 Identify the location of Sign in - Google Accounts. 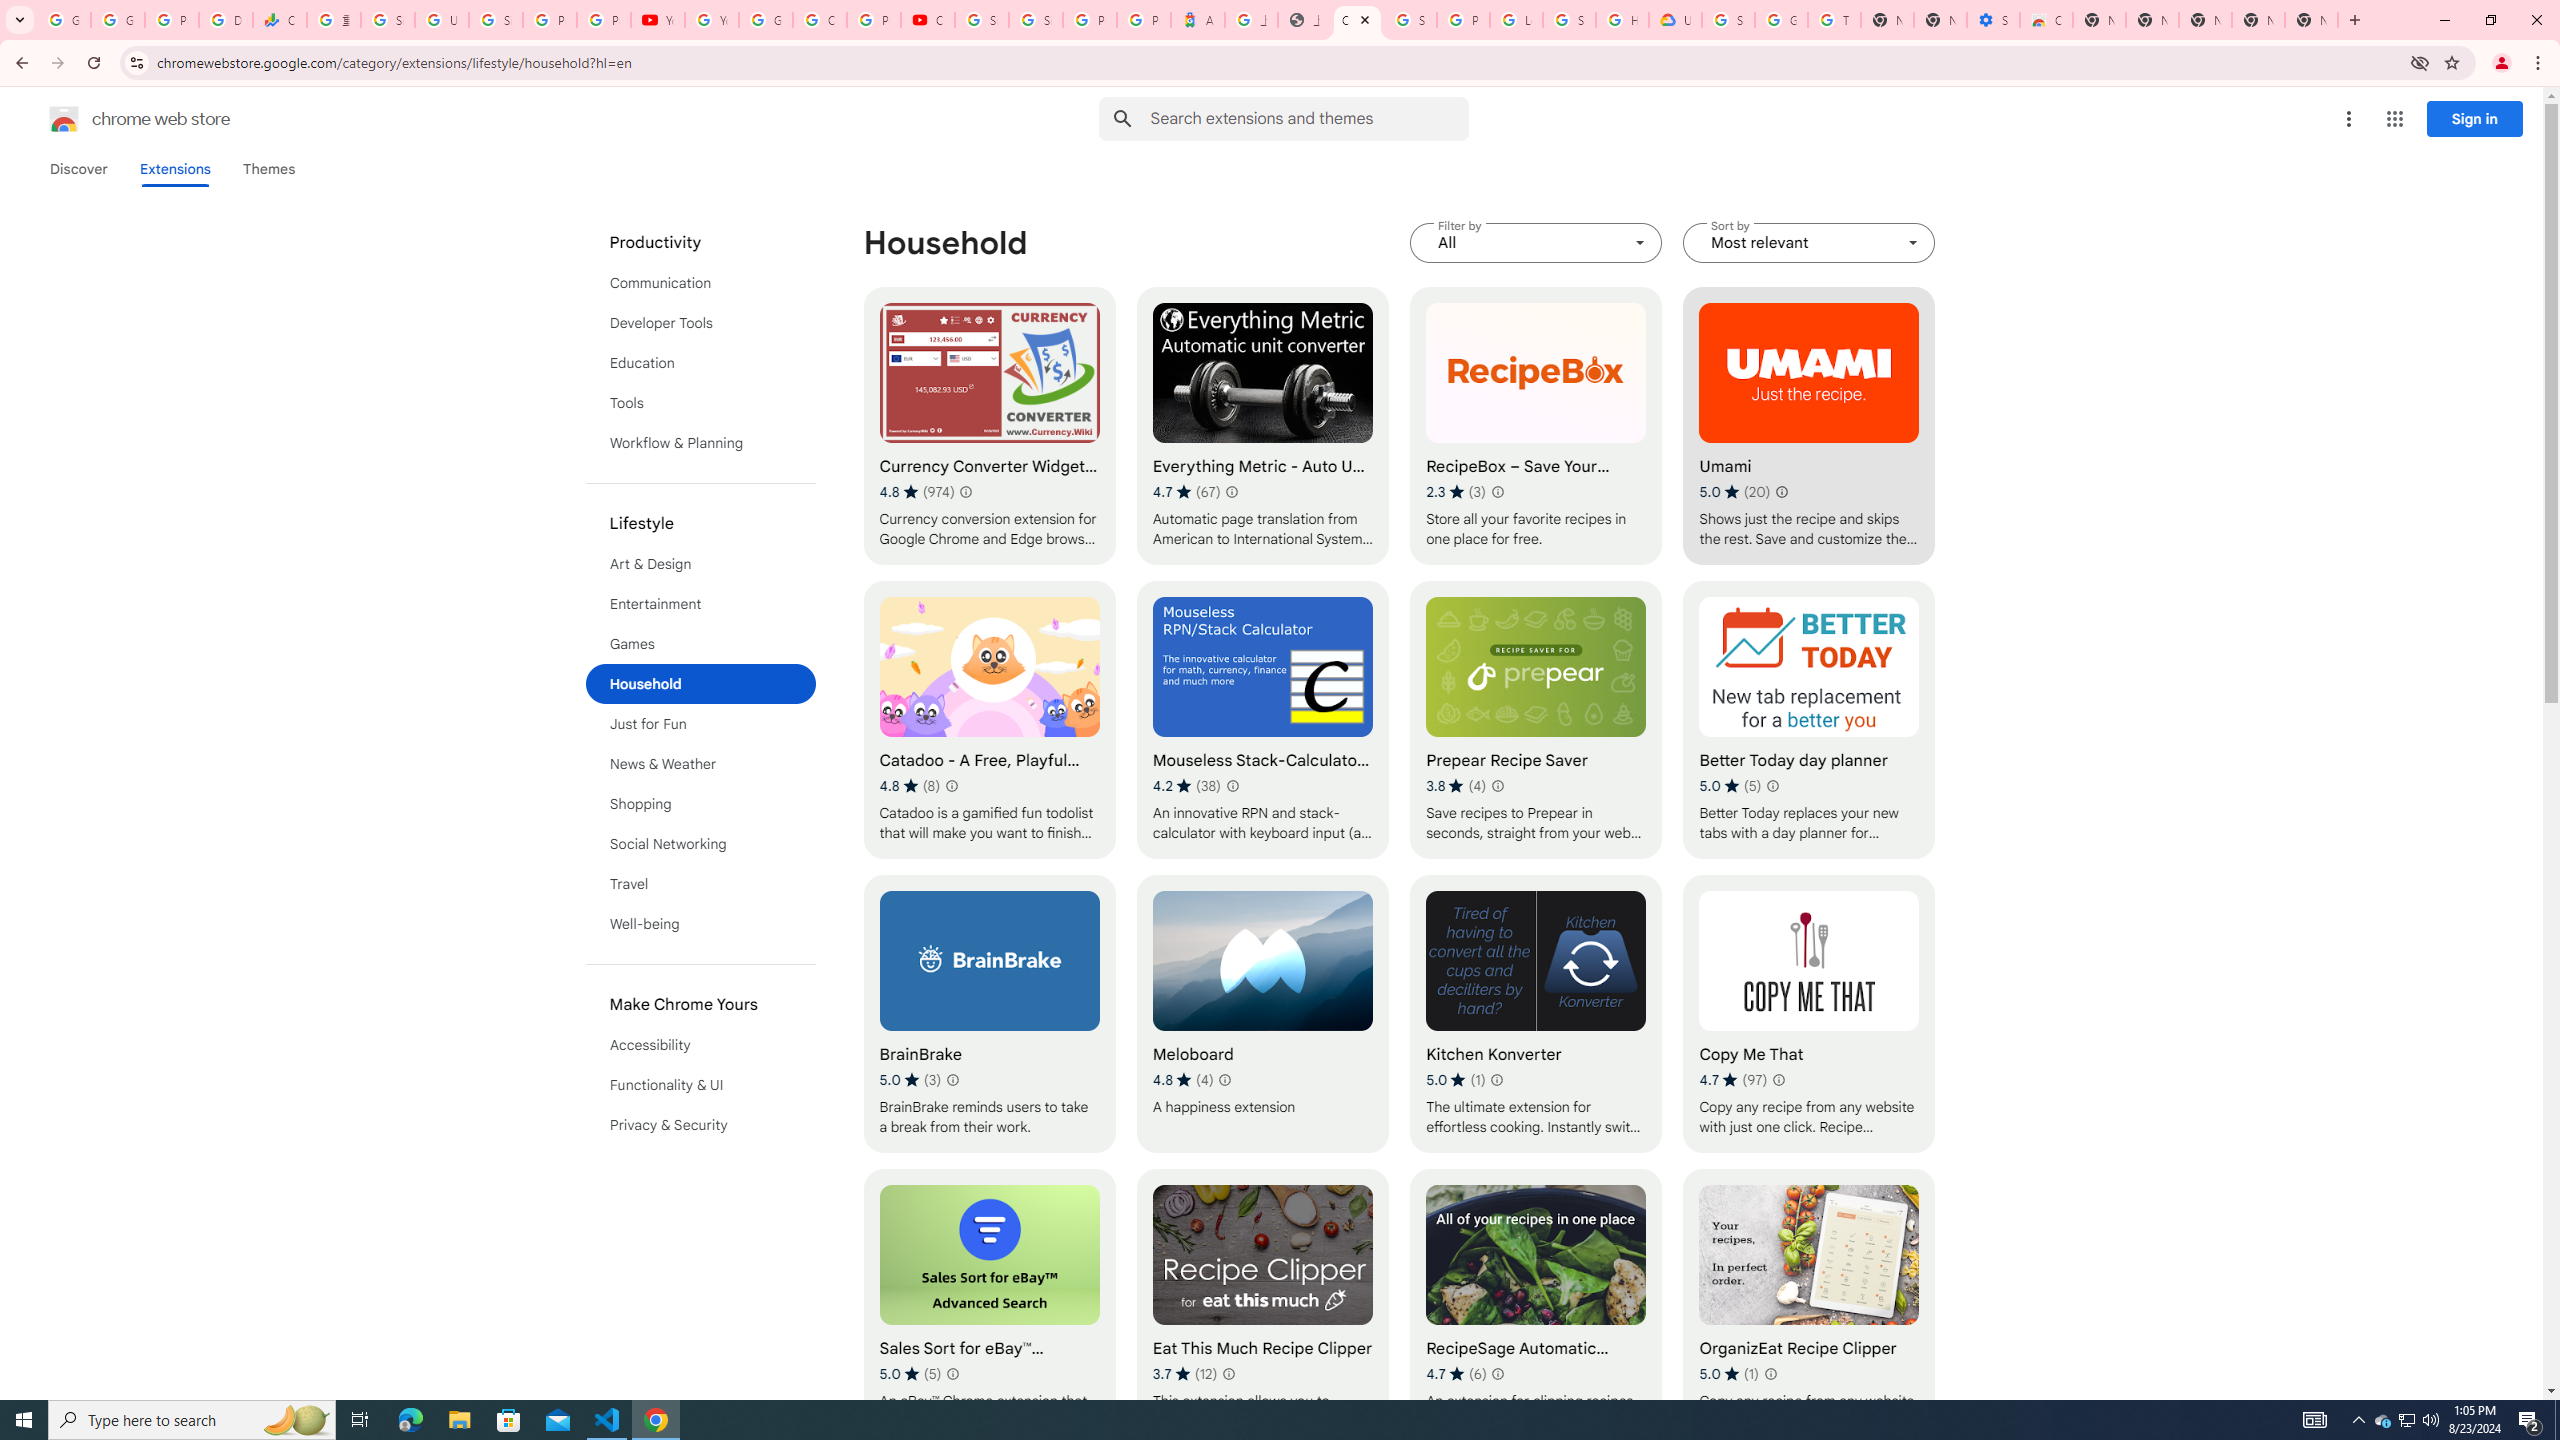
(1410, 20).